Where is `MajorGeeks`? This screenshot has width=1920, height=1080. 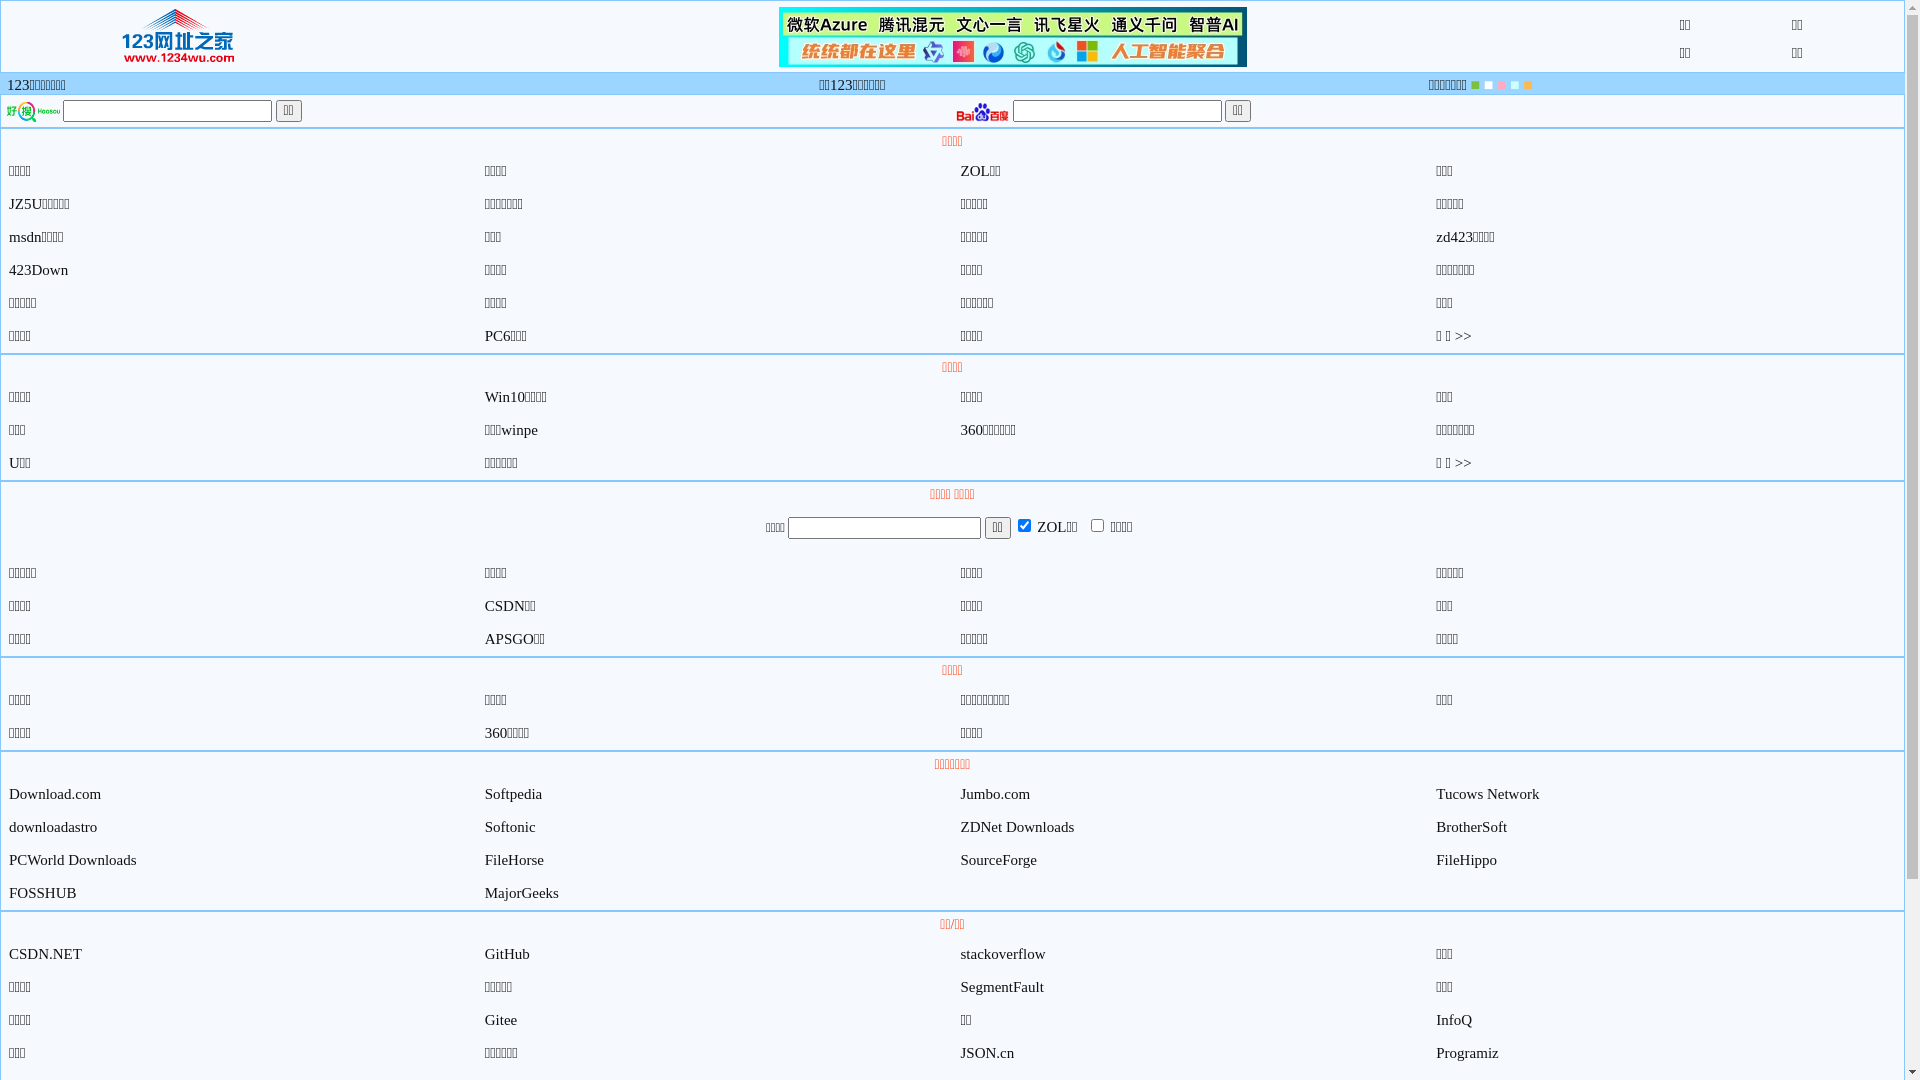 MajorGeeks is located at coordinates (522, 893).